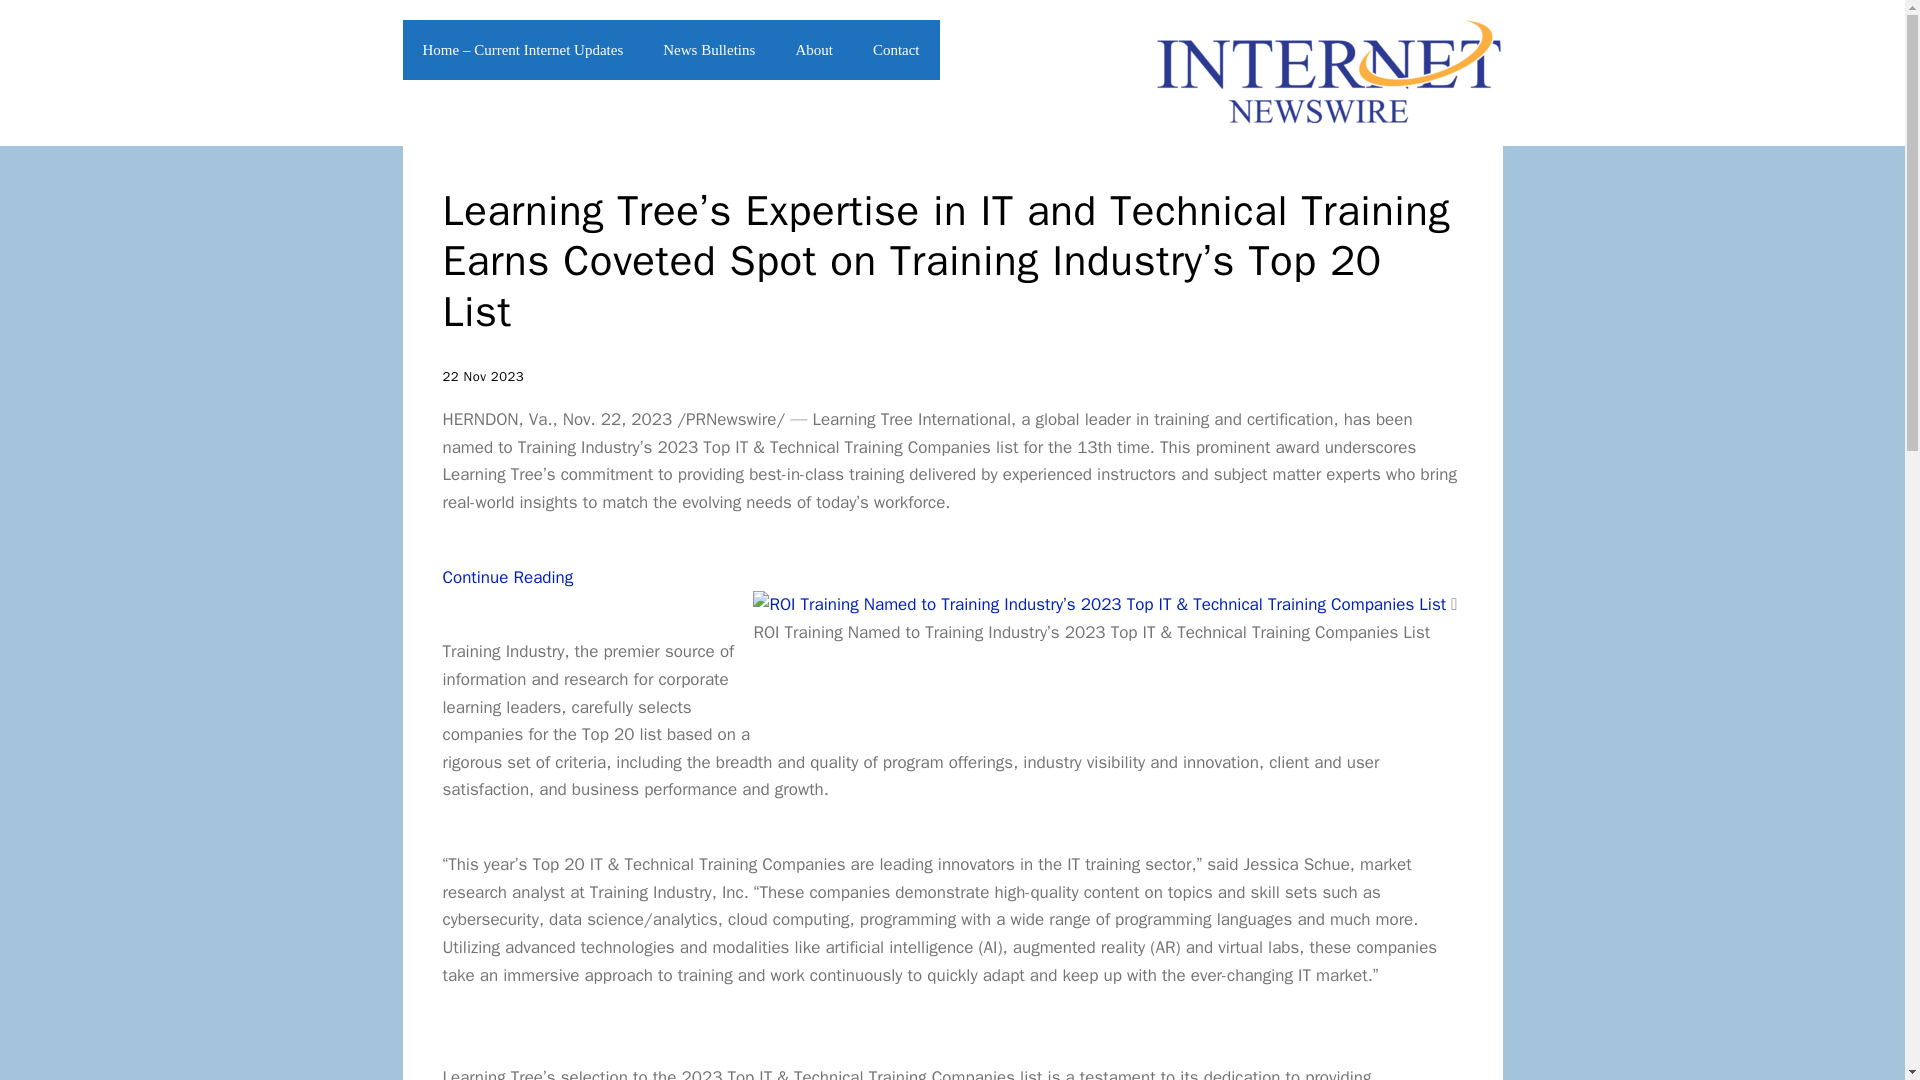  What do you see at coordinates (709, 50) in the screenshot?
I see `News Bulletins` at bounding box center [709, 50].